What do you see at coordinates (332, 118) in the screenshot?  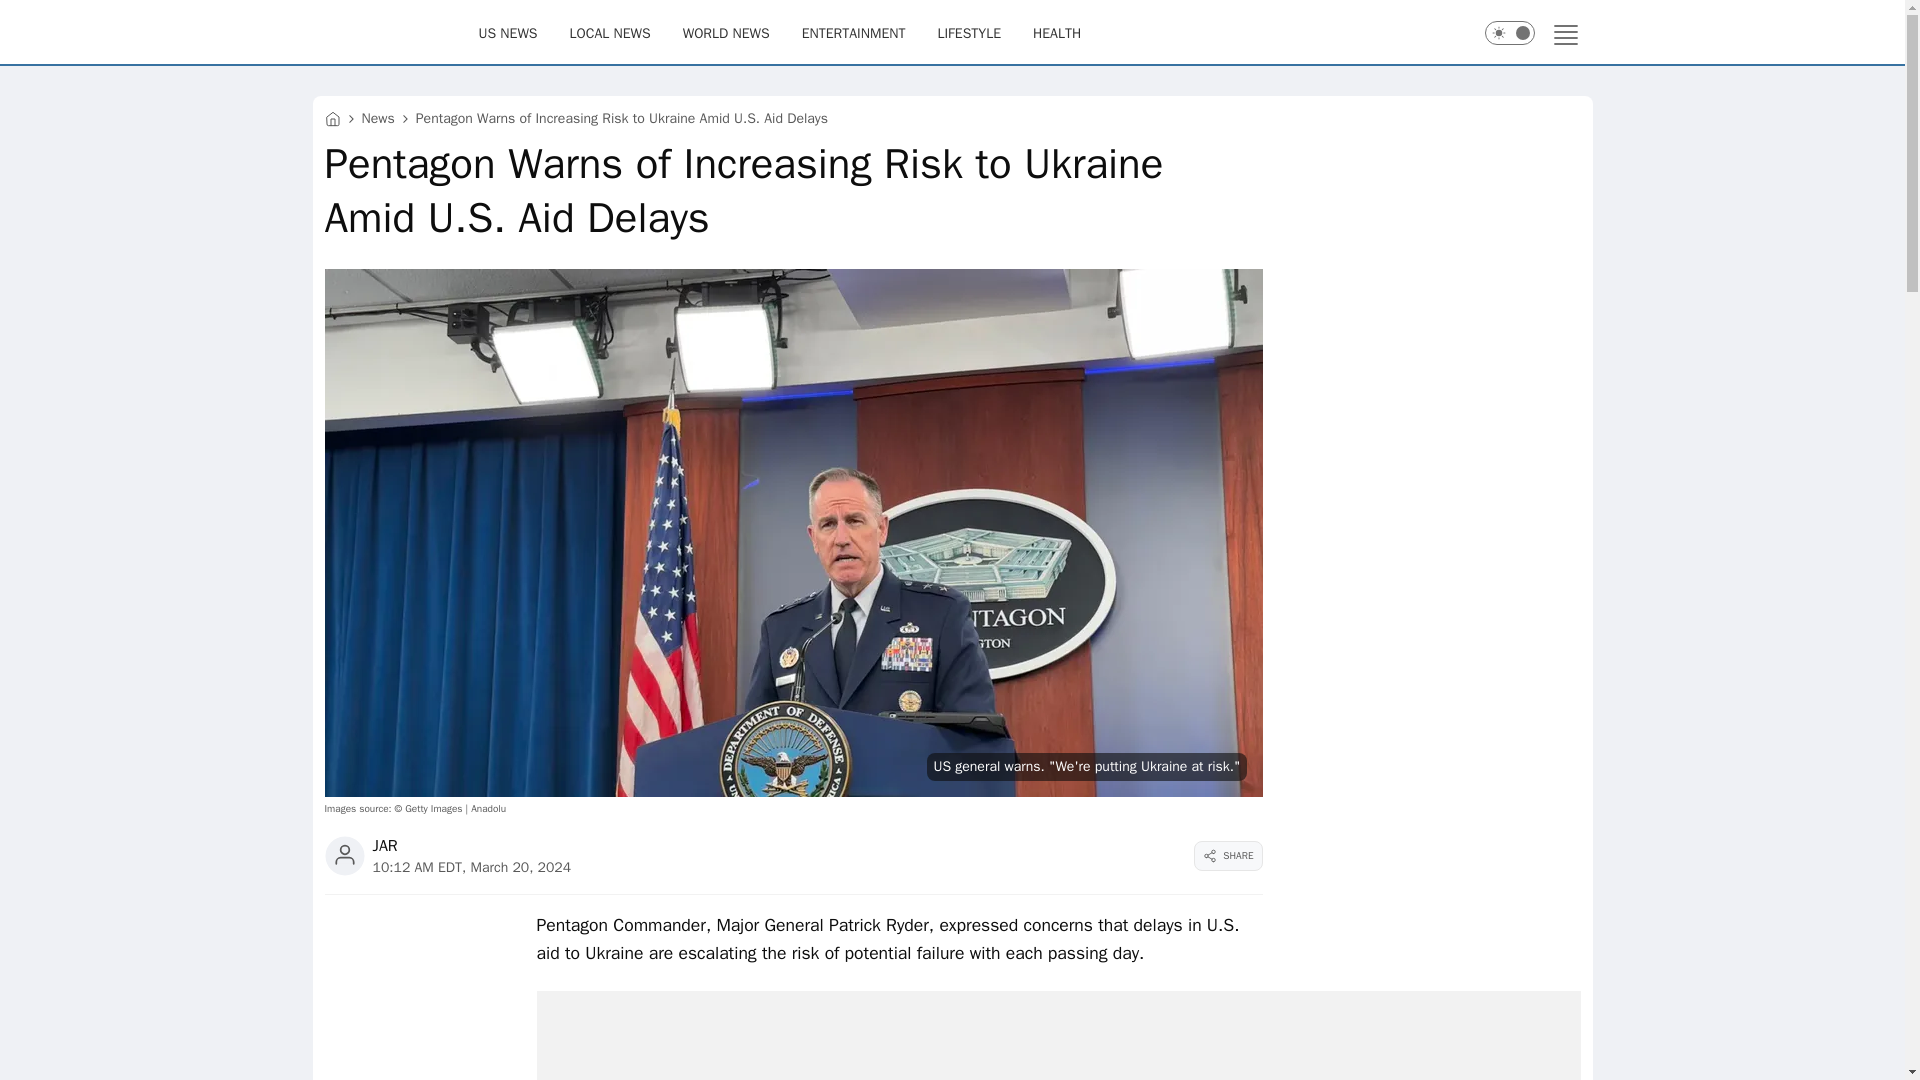 I see `essanews.com` at bounding box center [332, 118].